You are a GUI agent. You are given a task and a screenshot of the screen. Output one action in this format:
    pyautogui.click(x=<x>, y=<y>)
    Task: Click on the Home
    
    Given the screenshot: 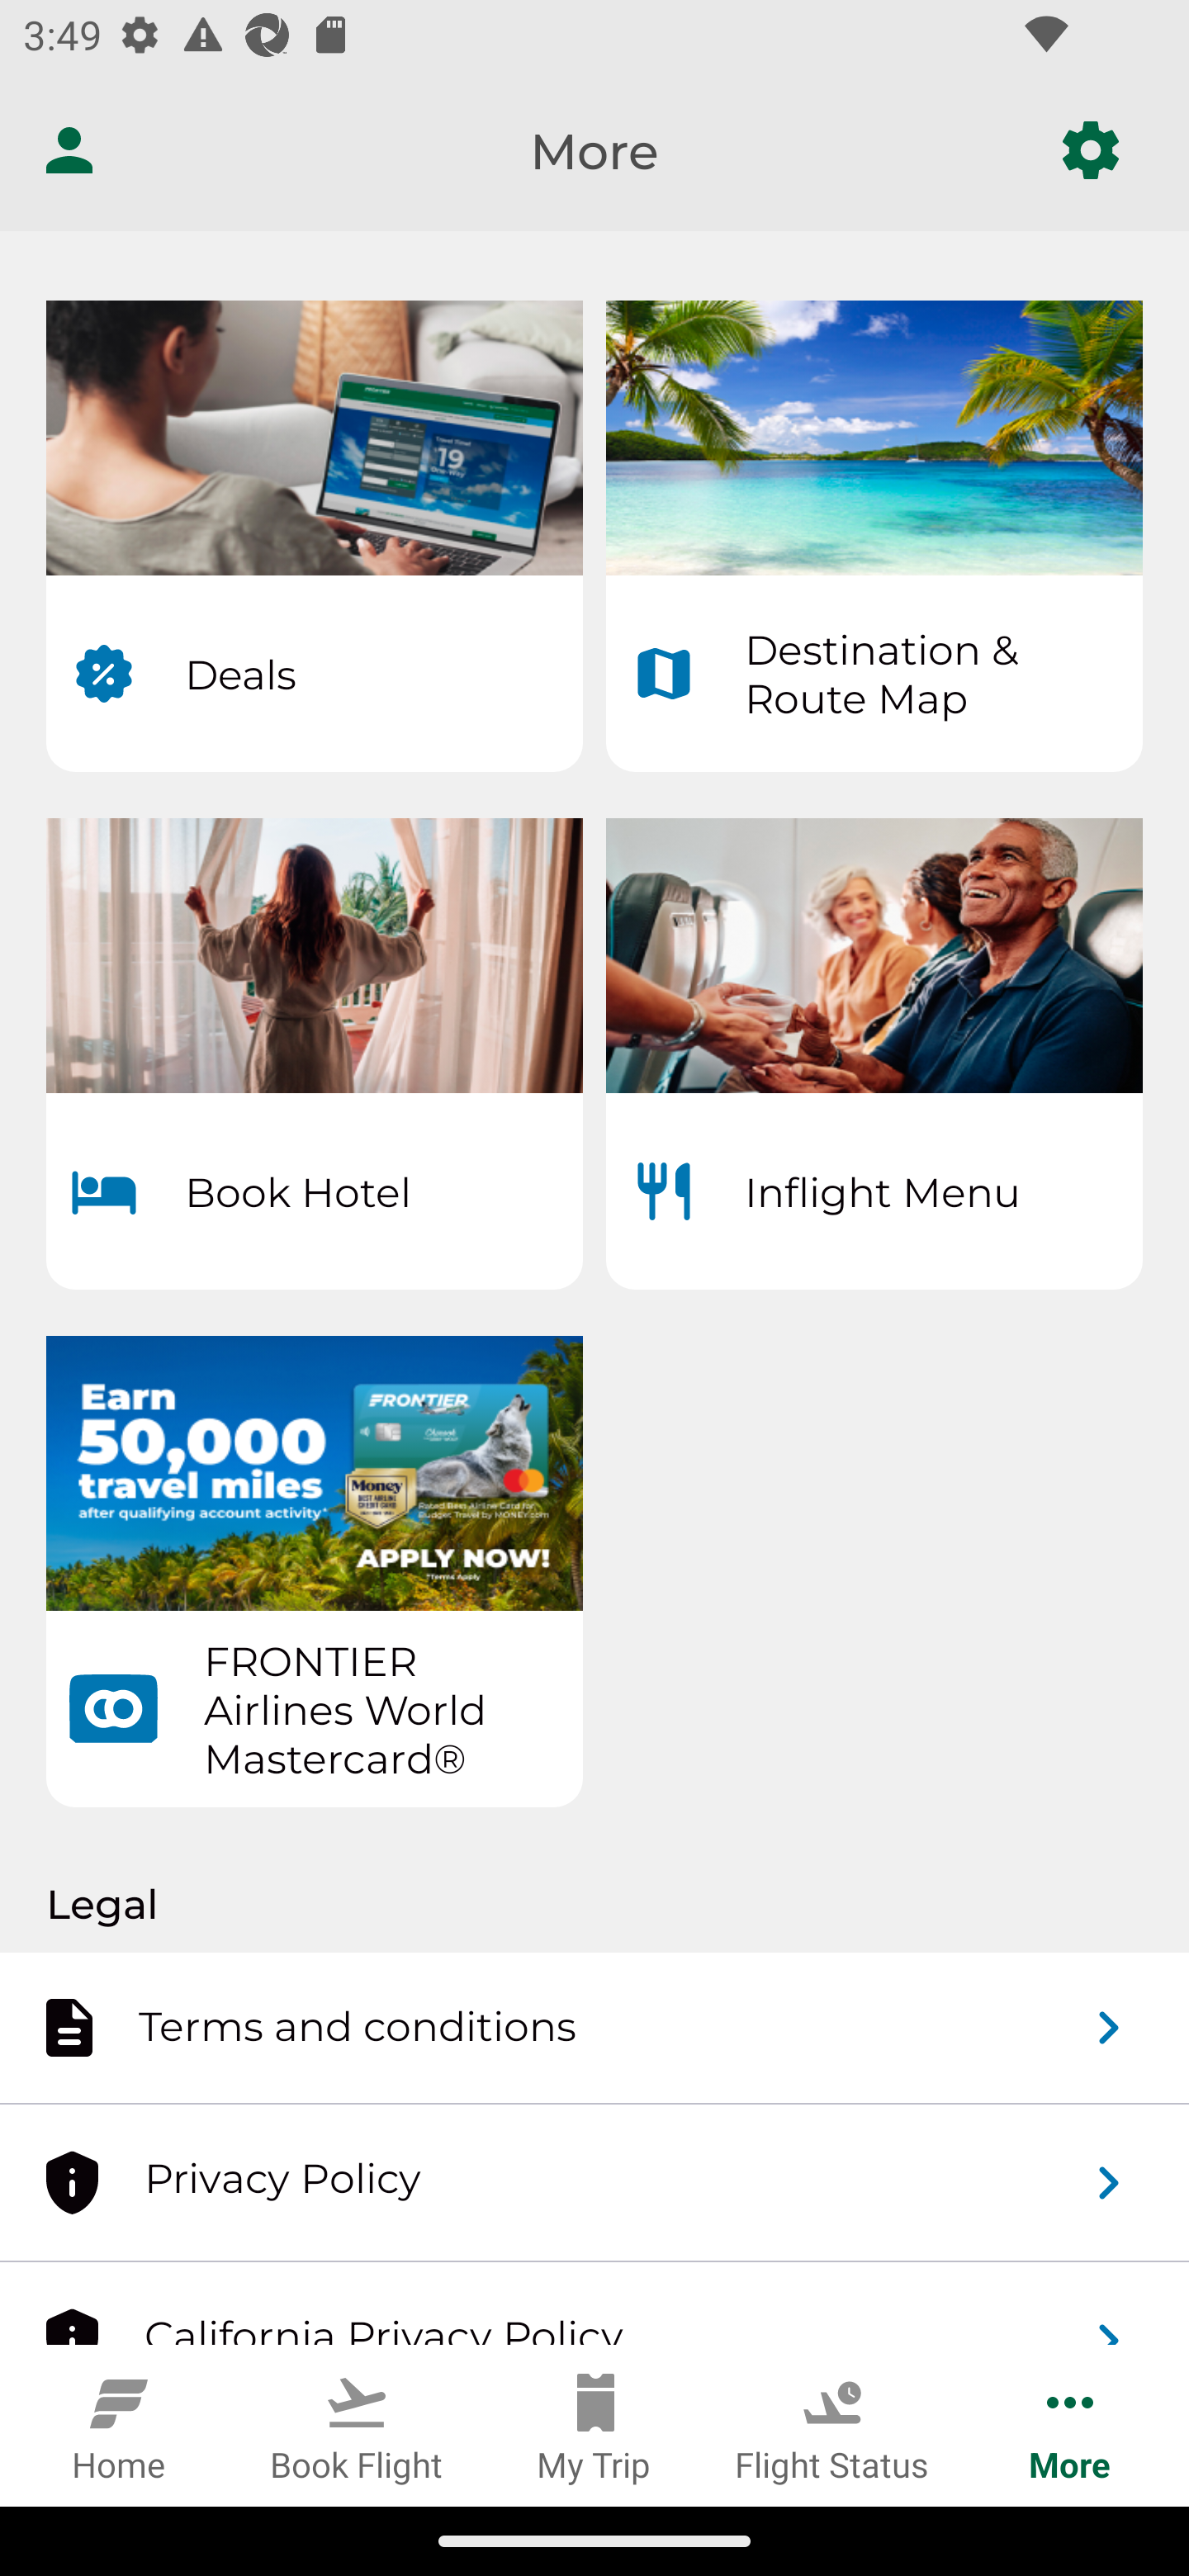 What is the action you would take?
    pyautogui.click(x=119, y=2425)
    